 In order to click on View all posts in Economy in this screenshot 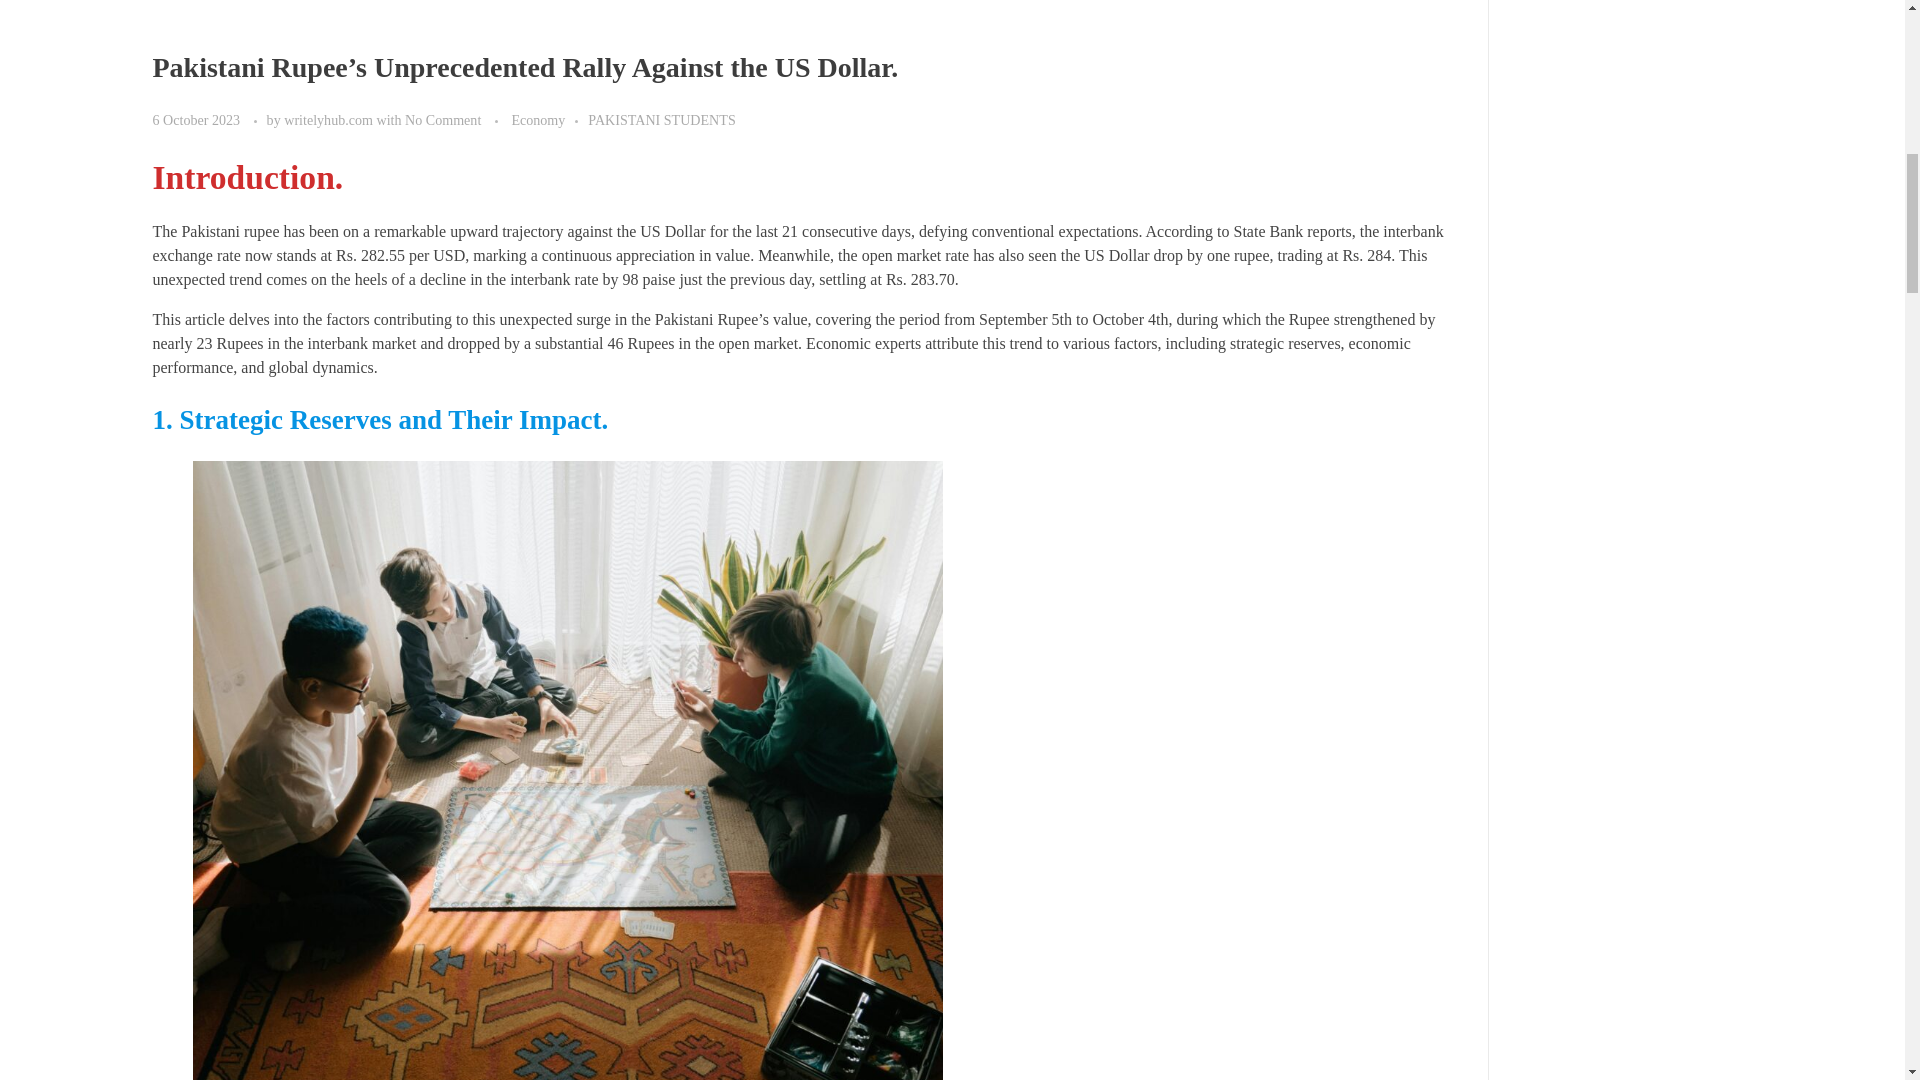, I will do `click(548, 120)`.